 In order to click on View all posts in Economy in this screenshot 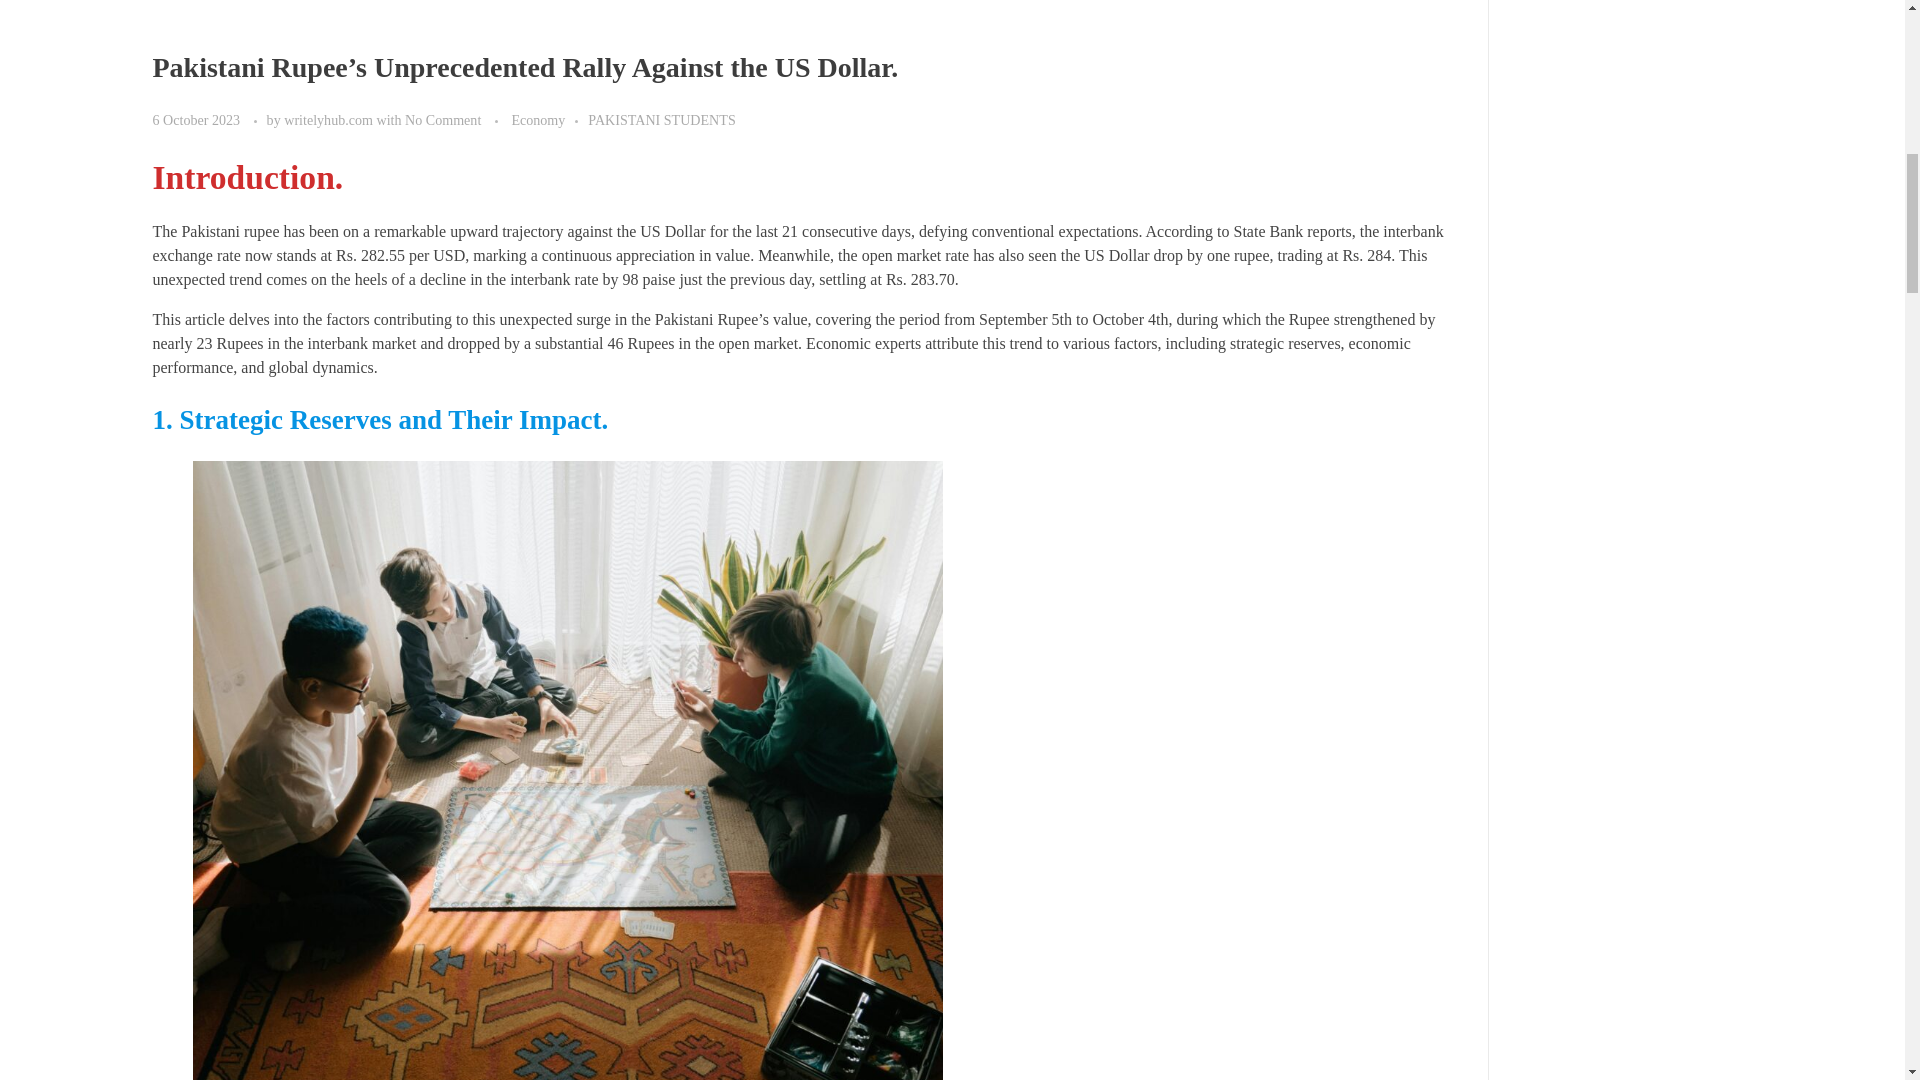, I will do `click(548, 120)`.